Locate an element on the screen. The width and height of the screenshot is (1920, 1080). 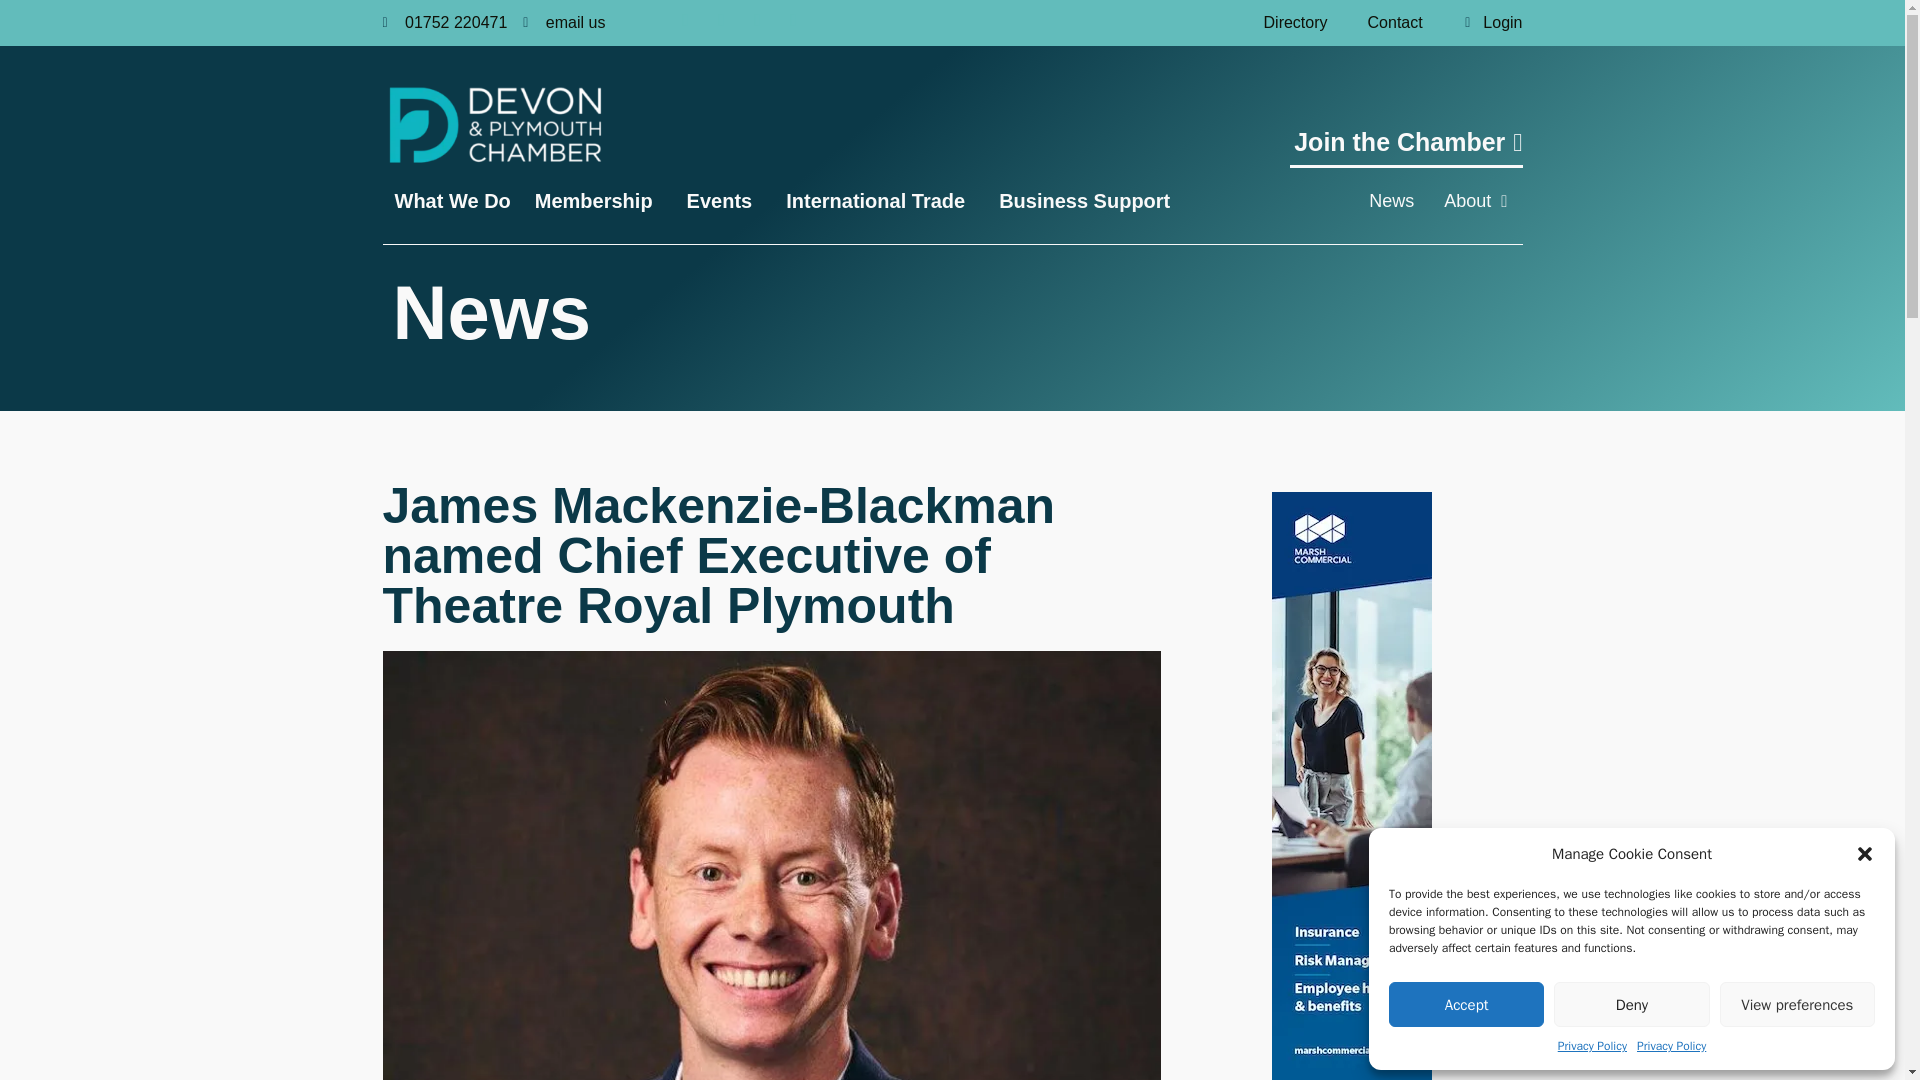
Directory is located at coordinates (1296, 23).